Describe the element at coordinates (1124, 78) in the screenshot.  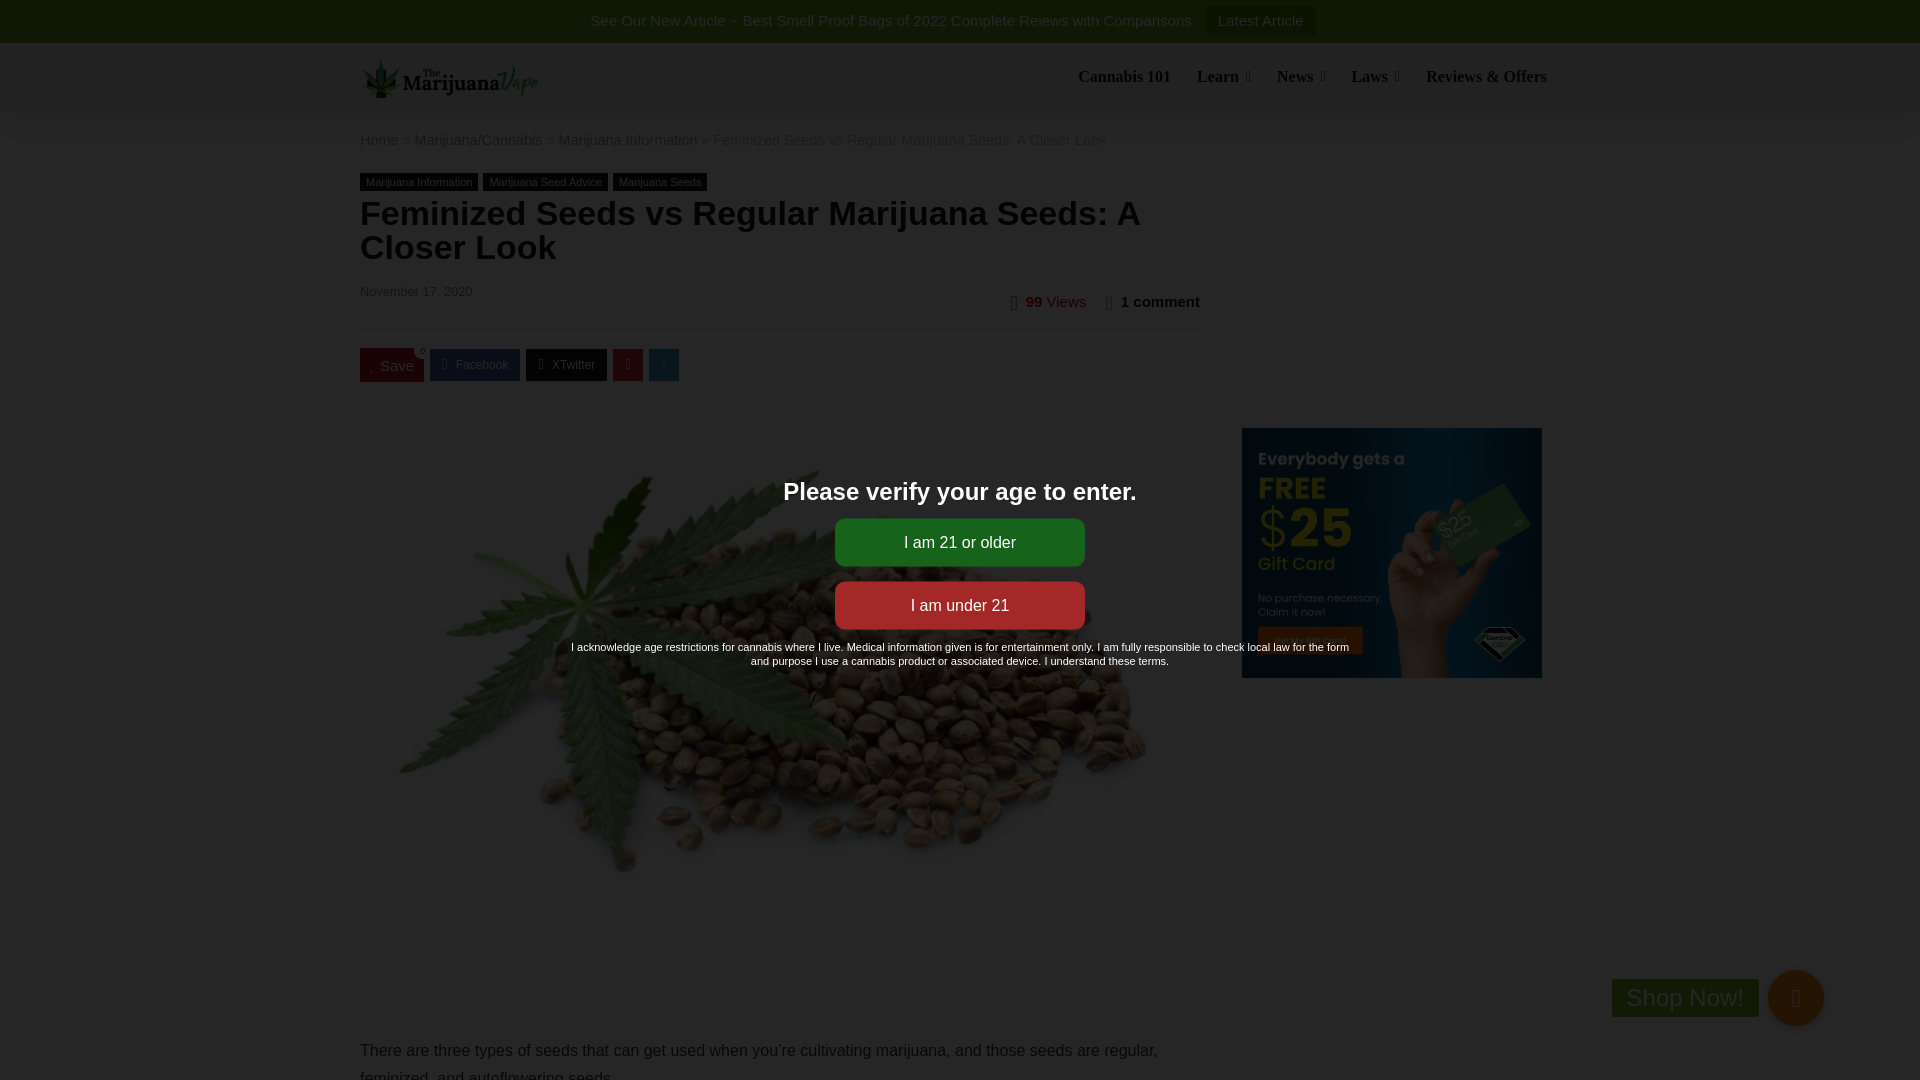
I see `Cannabis 101` at that location.